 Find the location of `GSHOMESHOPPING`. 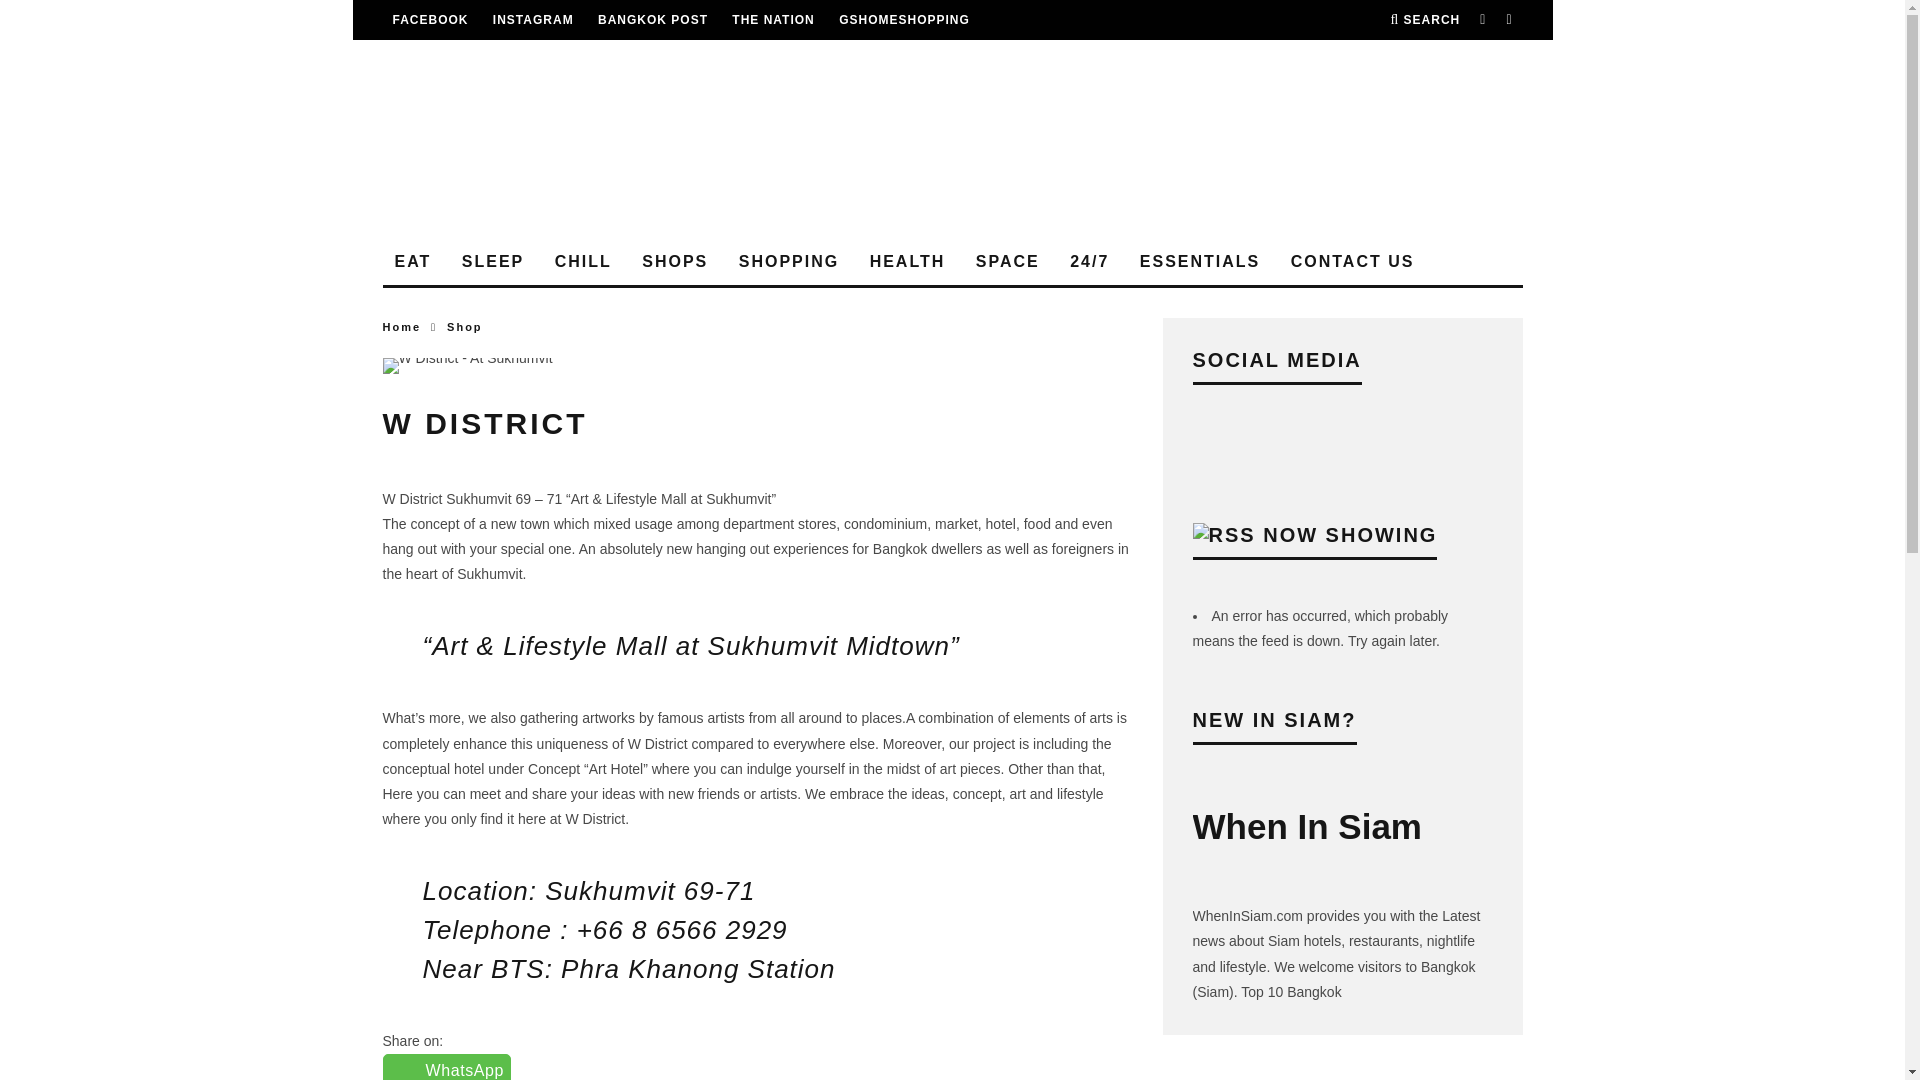

GSHOMESHOPPING is located at coordinates (904, 20).